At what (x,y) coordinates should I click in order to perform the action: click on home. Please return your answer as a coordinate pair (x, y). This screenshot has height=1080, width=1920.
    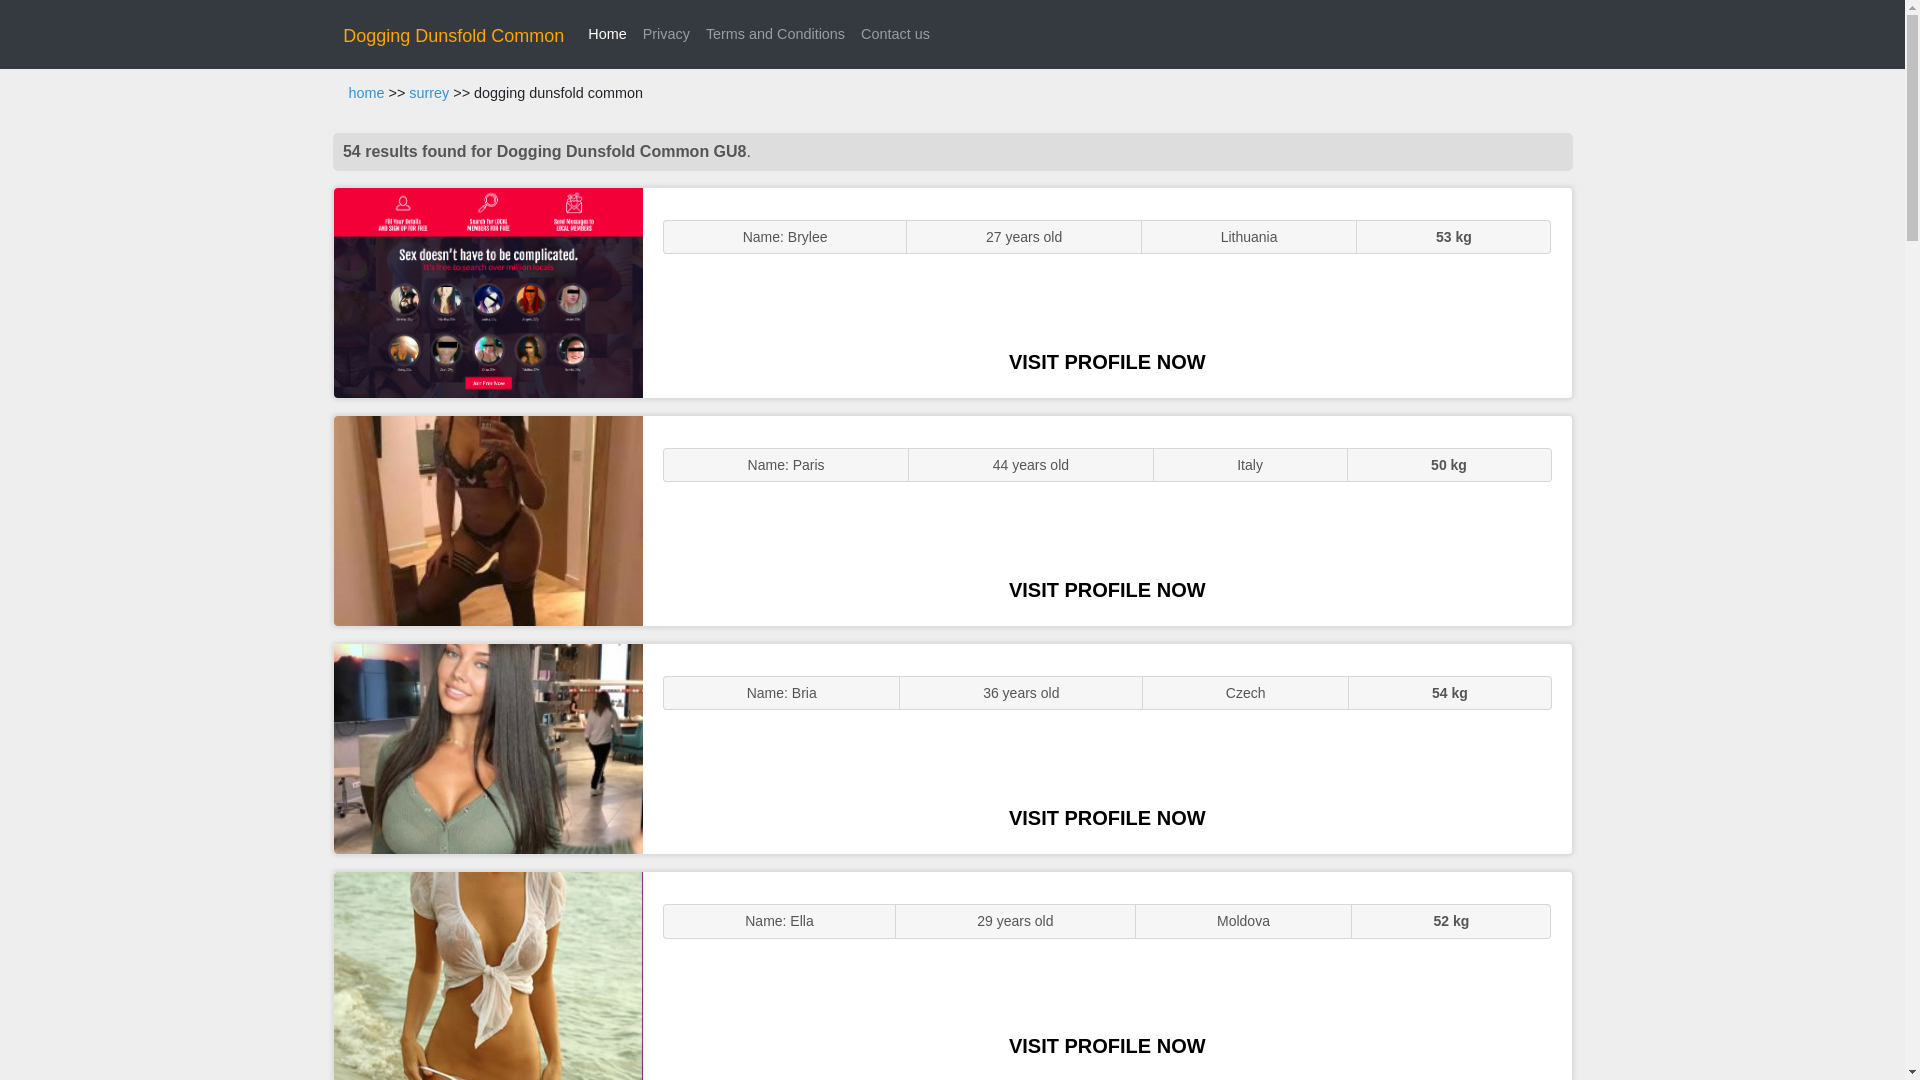
    Looking at the image, I should click on (366, 93).